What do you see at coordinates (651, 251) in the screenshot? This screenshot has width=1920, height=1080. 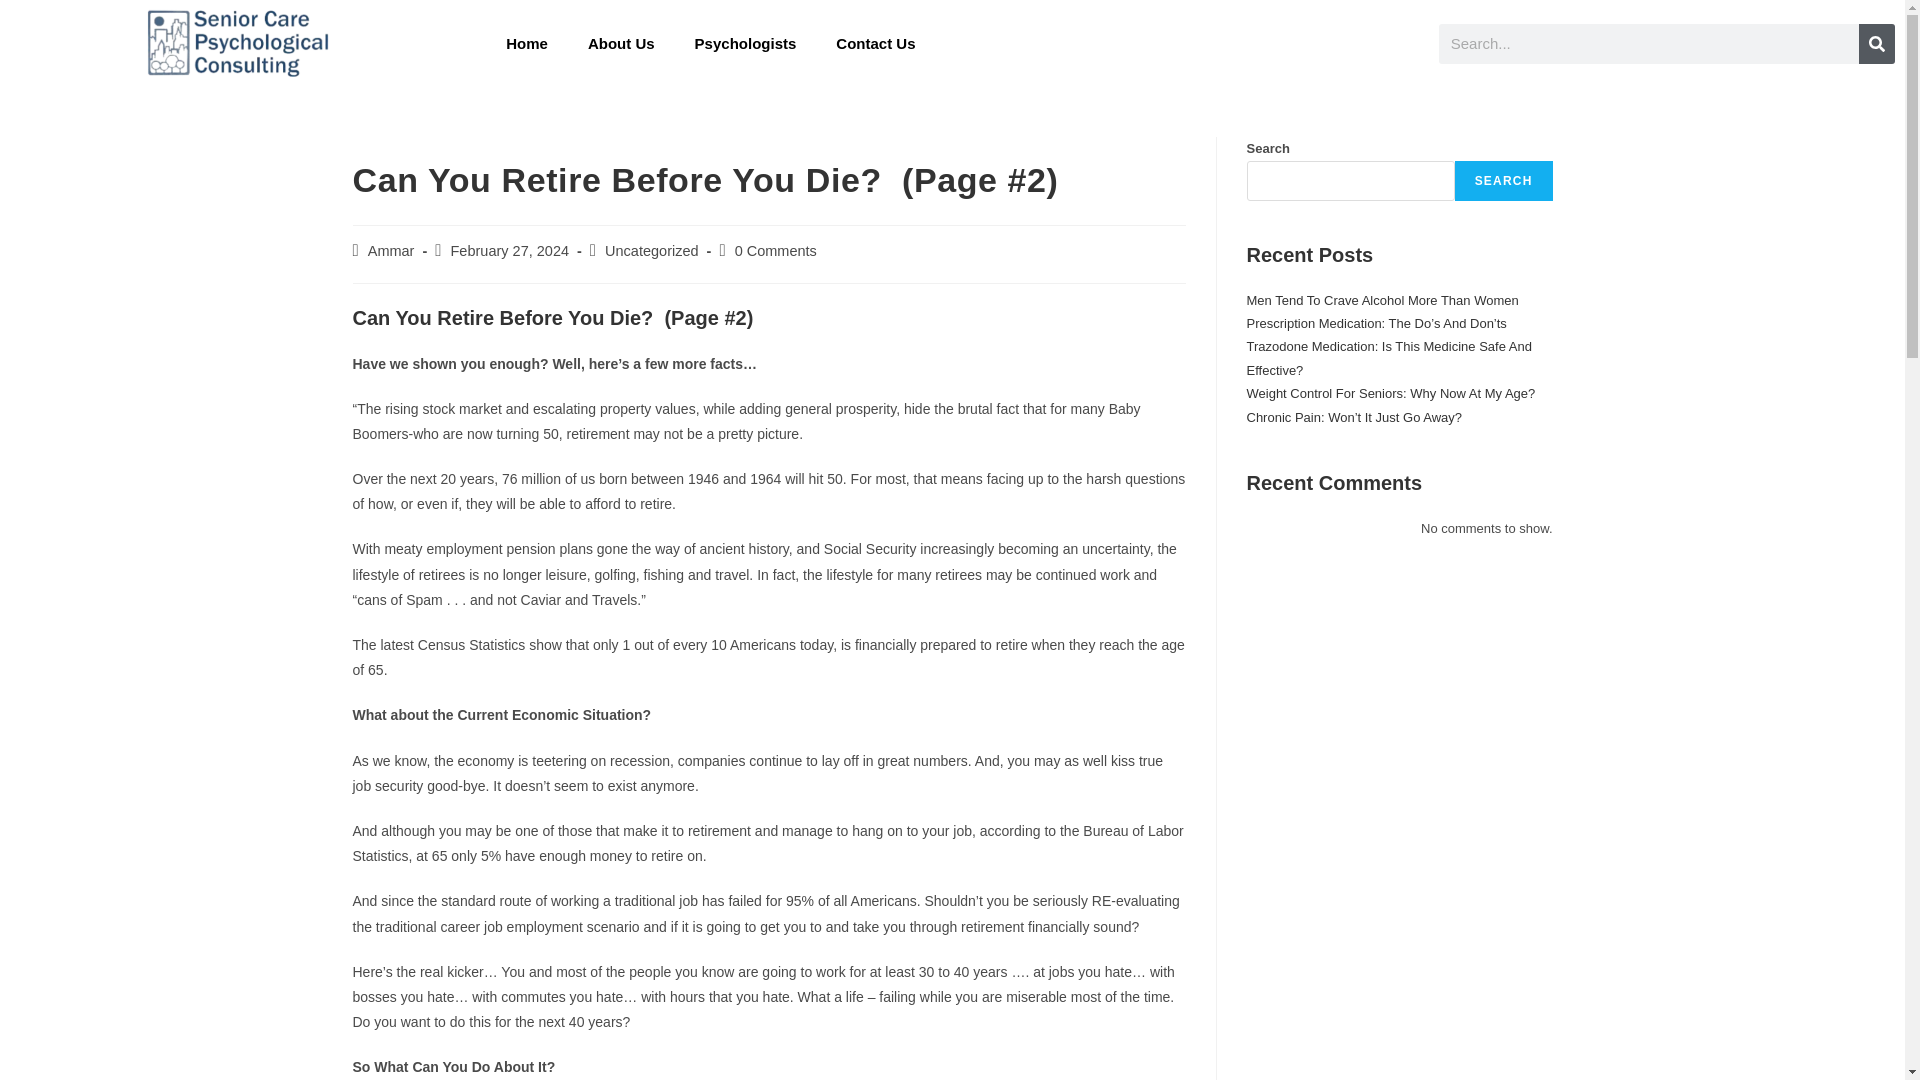 I see `Uncategorized` at bounding box center [651, 251].